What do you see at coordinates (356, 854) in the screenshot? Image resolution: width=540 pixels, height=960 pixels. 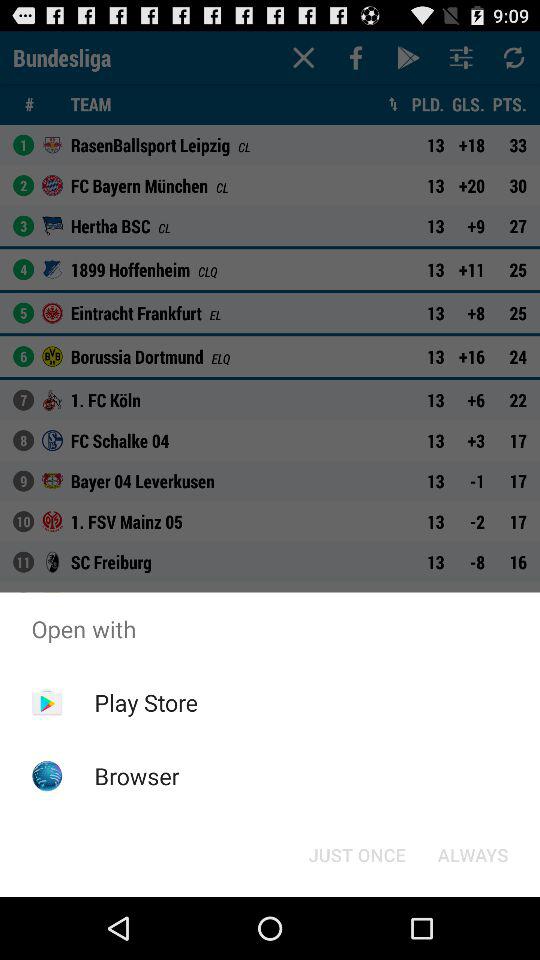 I see `choose icon to the left of the always icon` at bounding box center [356, 854].